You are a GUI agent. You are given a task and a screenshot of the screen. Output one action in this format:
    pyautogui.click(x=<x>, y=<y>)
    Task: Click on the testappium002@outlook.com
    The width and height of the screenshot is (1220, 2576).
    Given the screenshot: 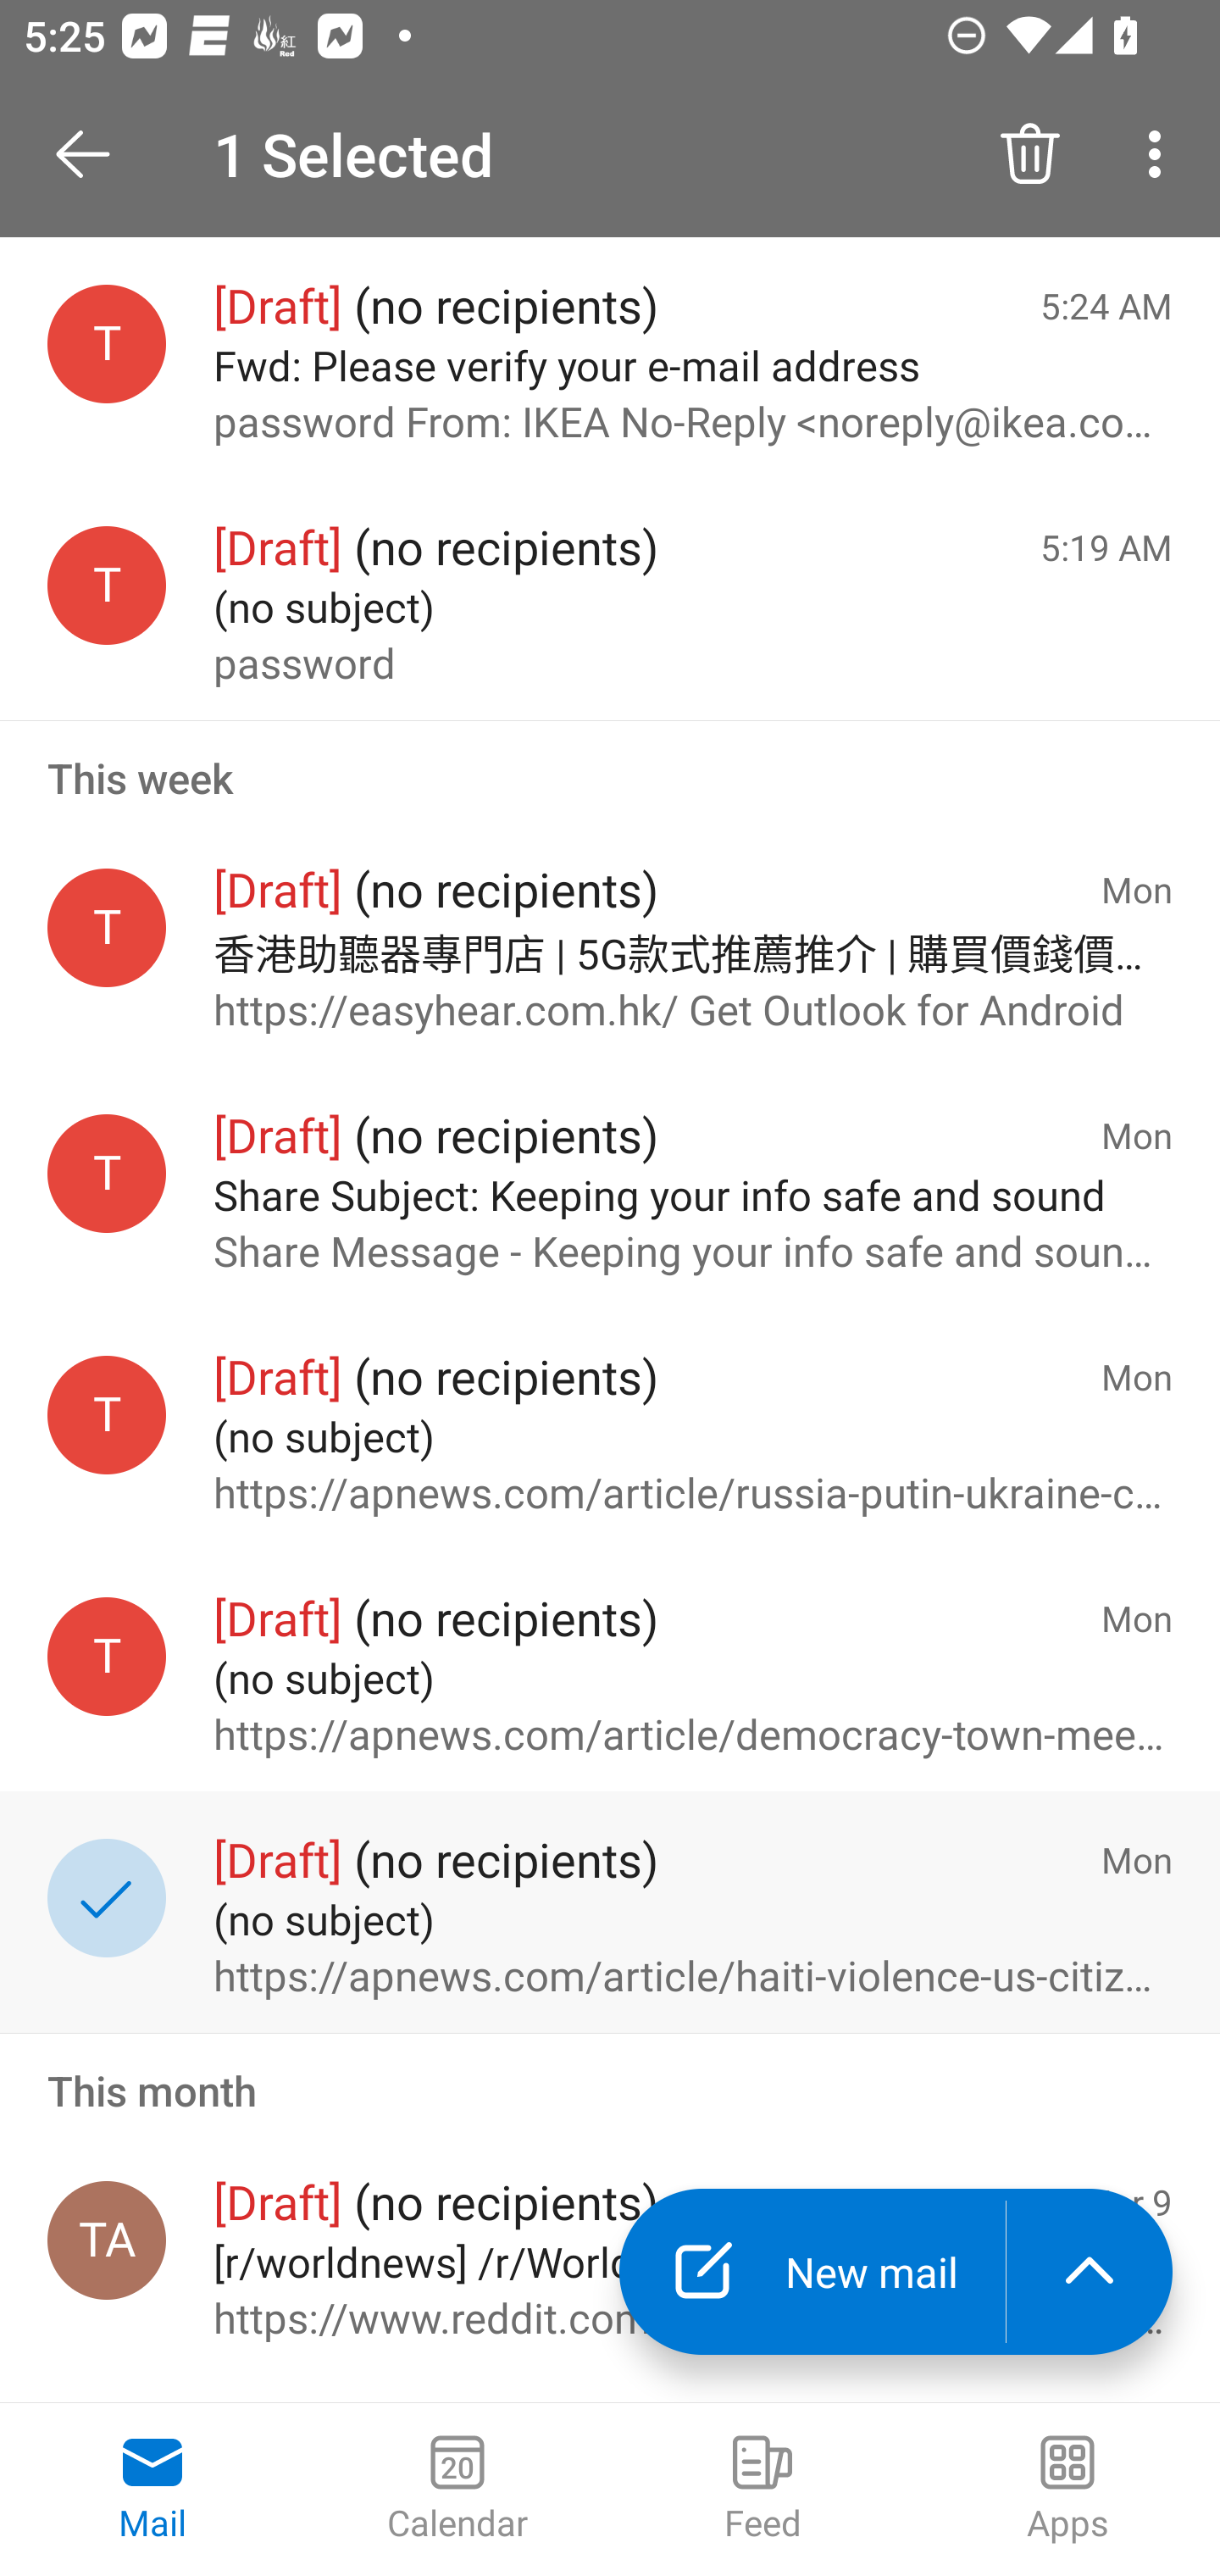 What is the action you would take?
    pyautogui.click(x=107, y=1656)
    